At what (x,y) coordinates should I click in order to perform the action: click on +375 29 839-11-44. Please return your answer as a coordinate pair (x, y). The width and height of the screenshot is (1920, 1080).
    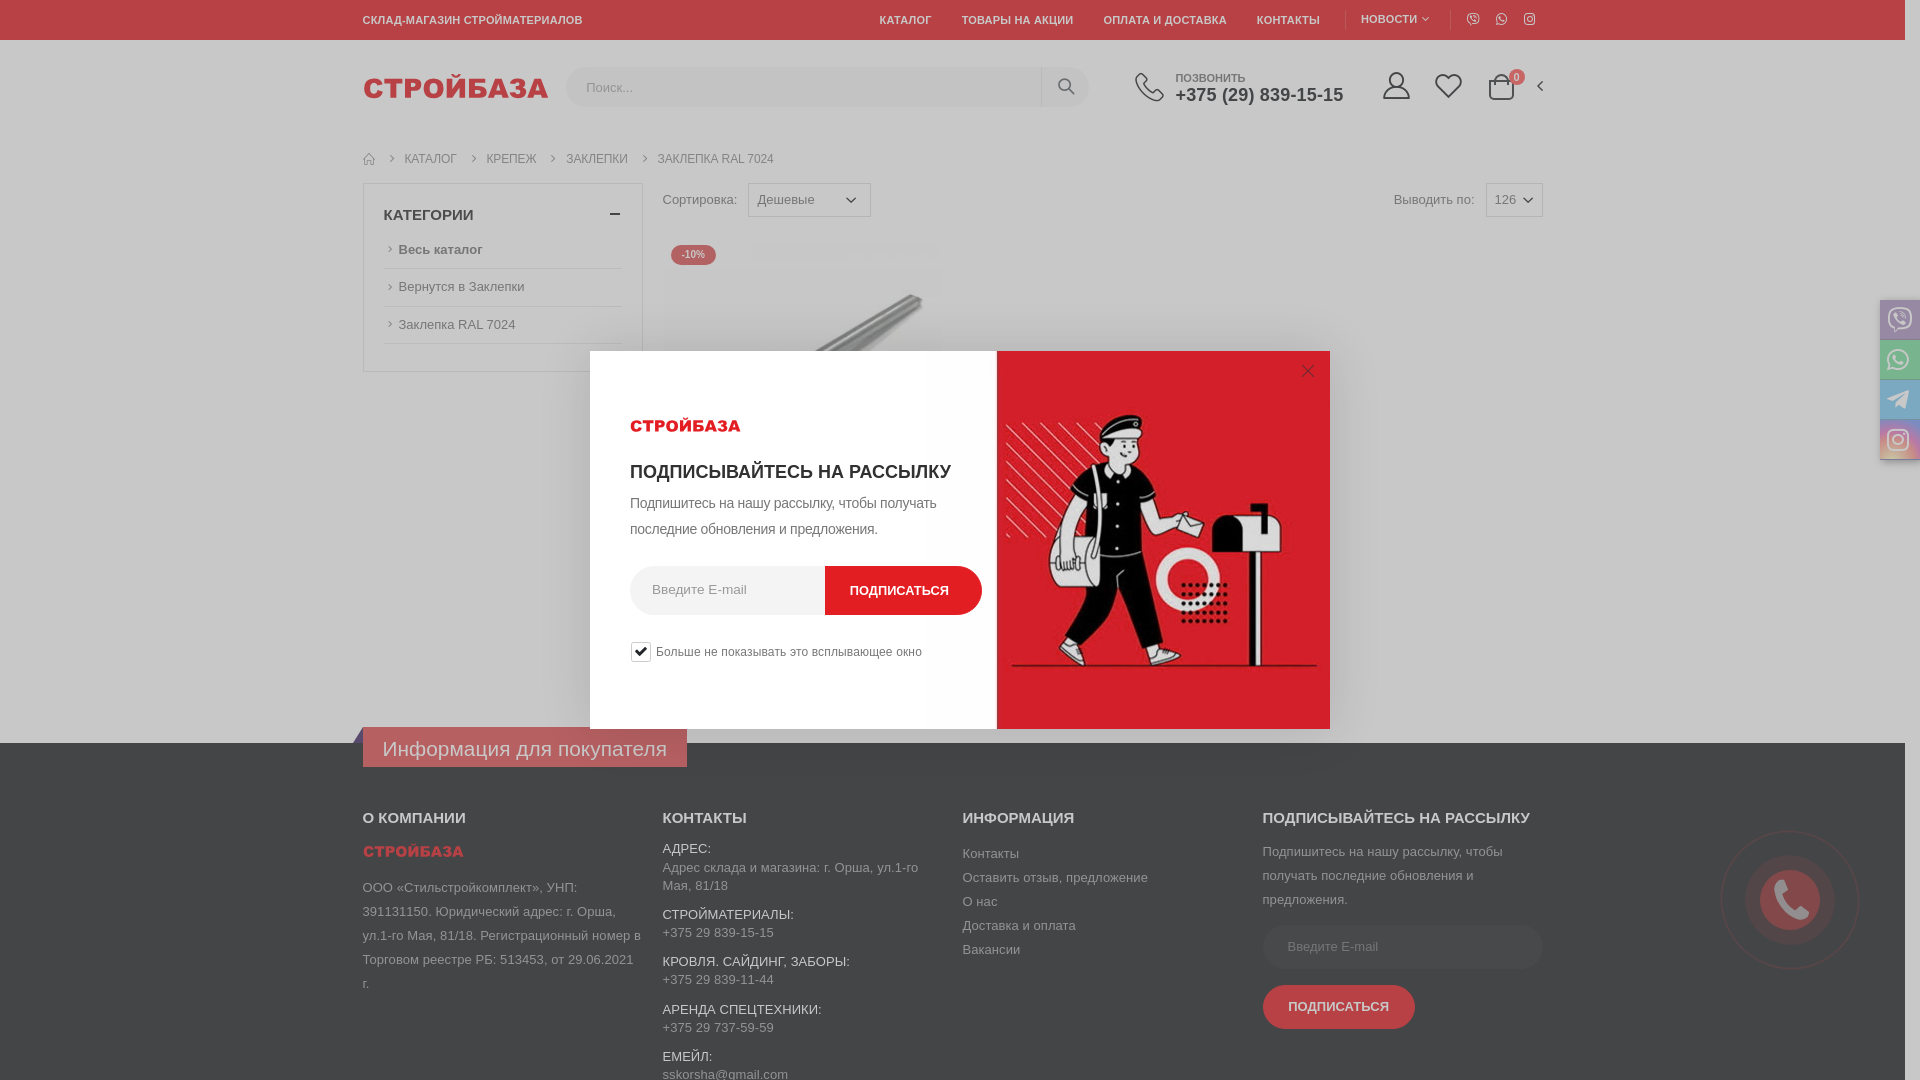
    Looking at the image, I should click on (718, 980).